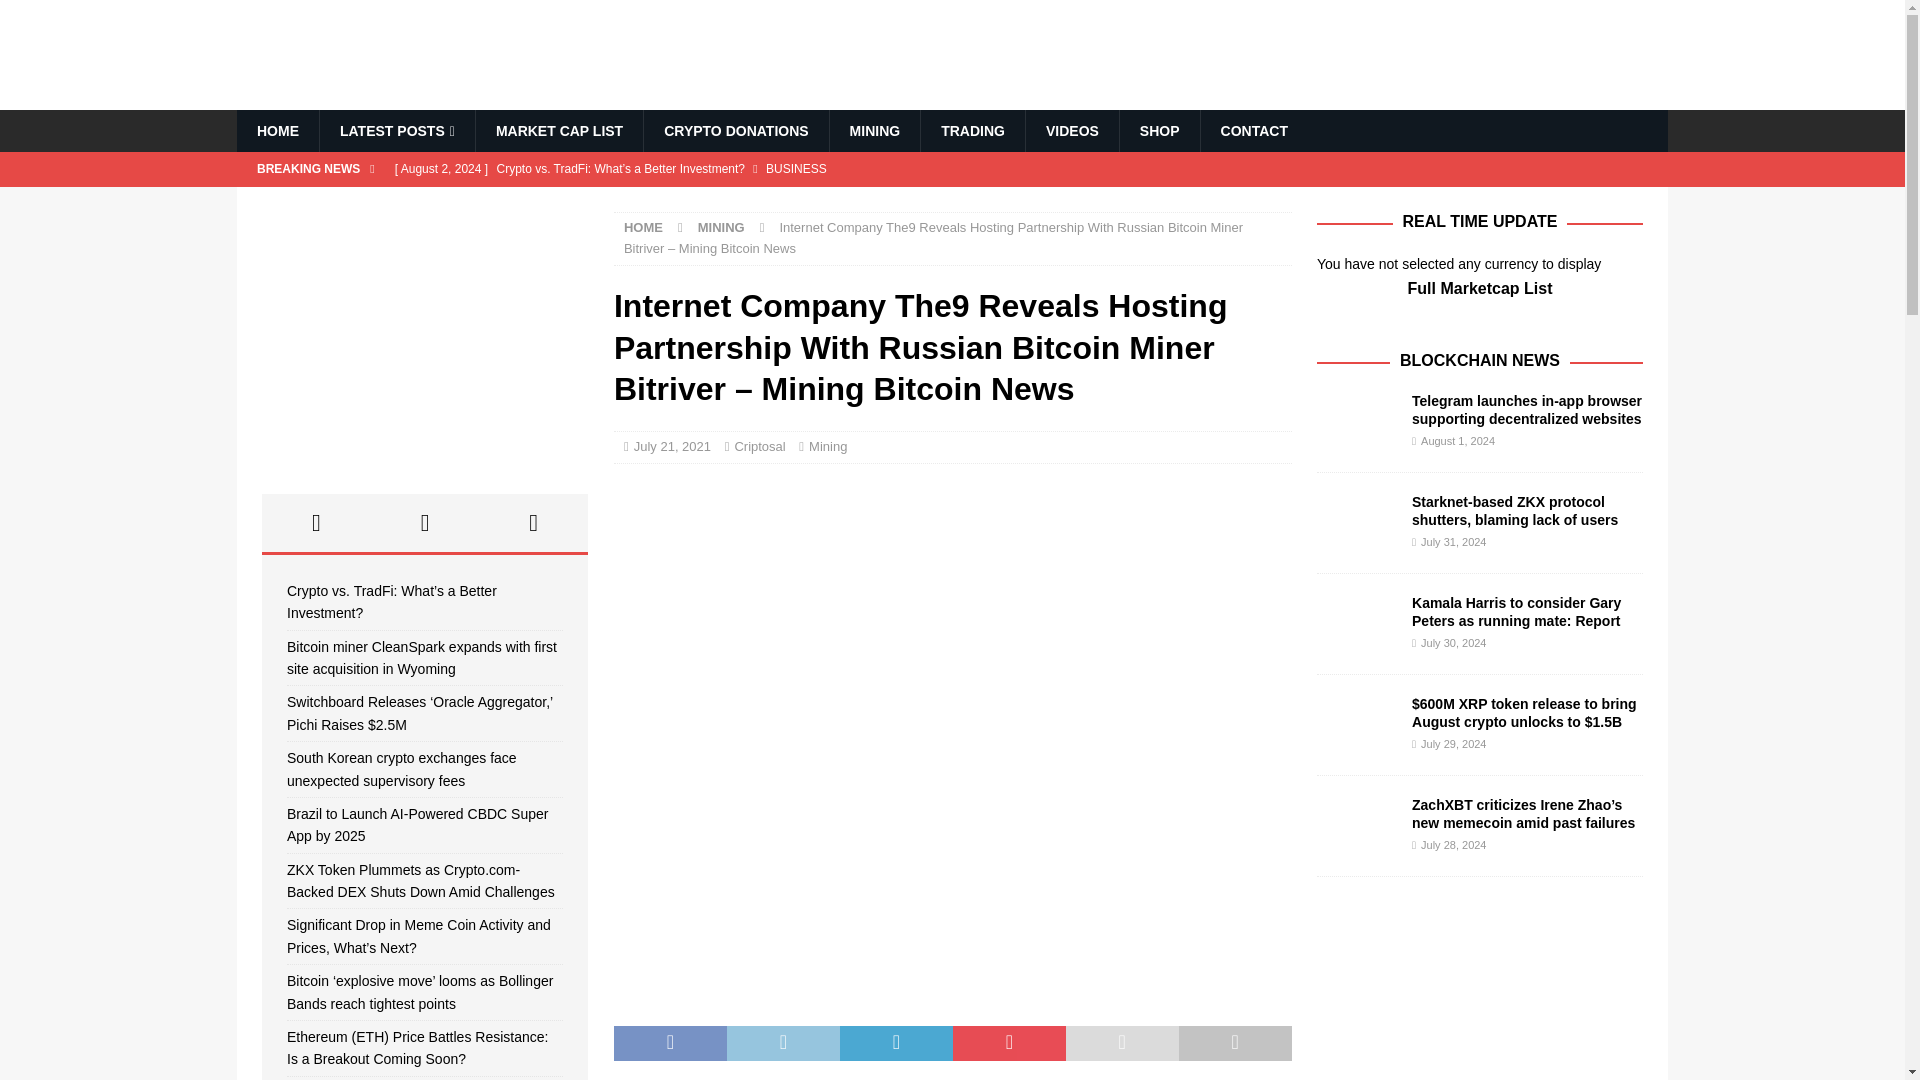 The image size is (1920, 1080). What do you see at coordinates (972, 131) in the screenshot?
I see `TRADING` at bounding box center [972, 131].